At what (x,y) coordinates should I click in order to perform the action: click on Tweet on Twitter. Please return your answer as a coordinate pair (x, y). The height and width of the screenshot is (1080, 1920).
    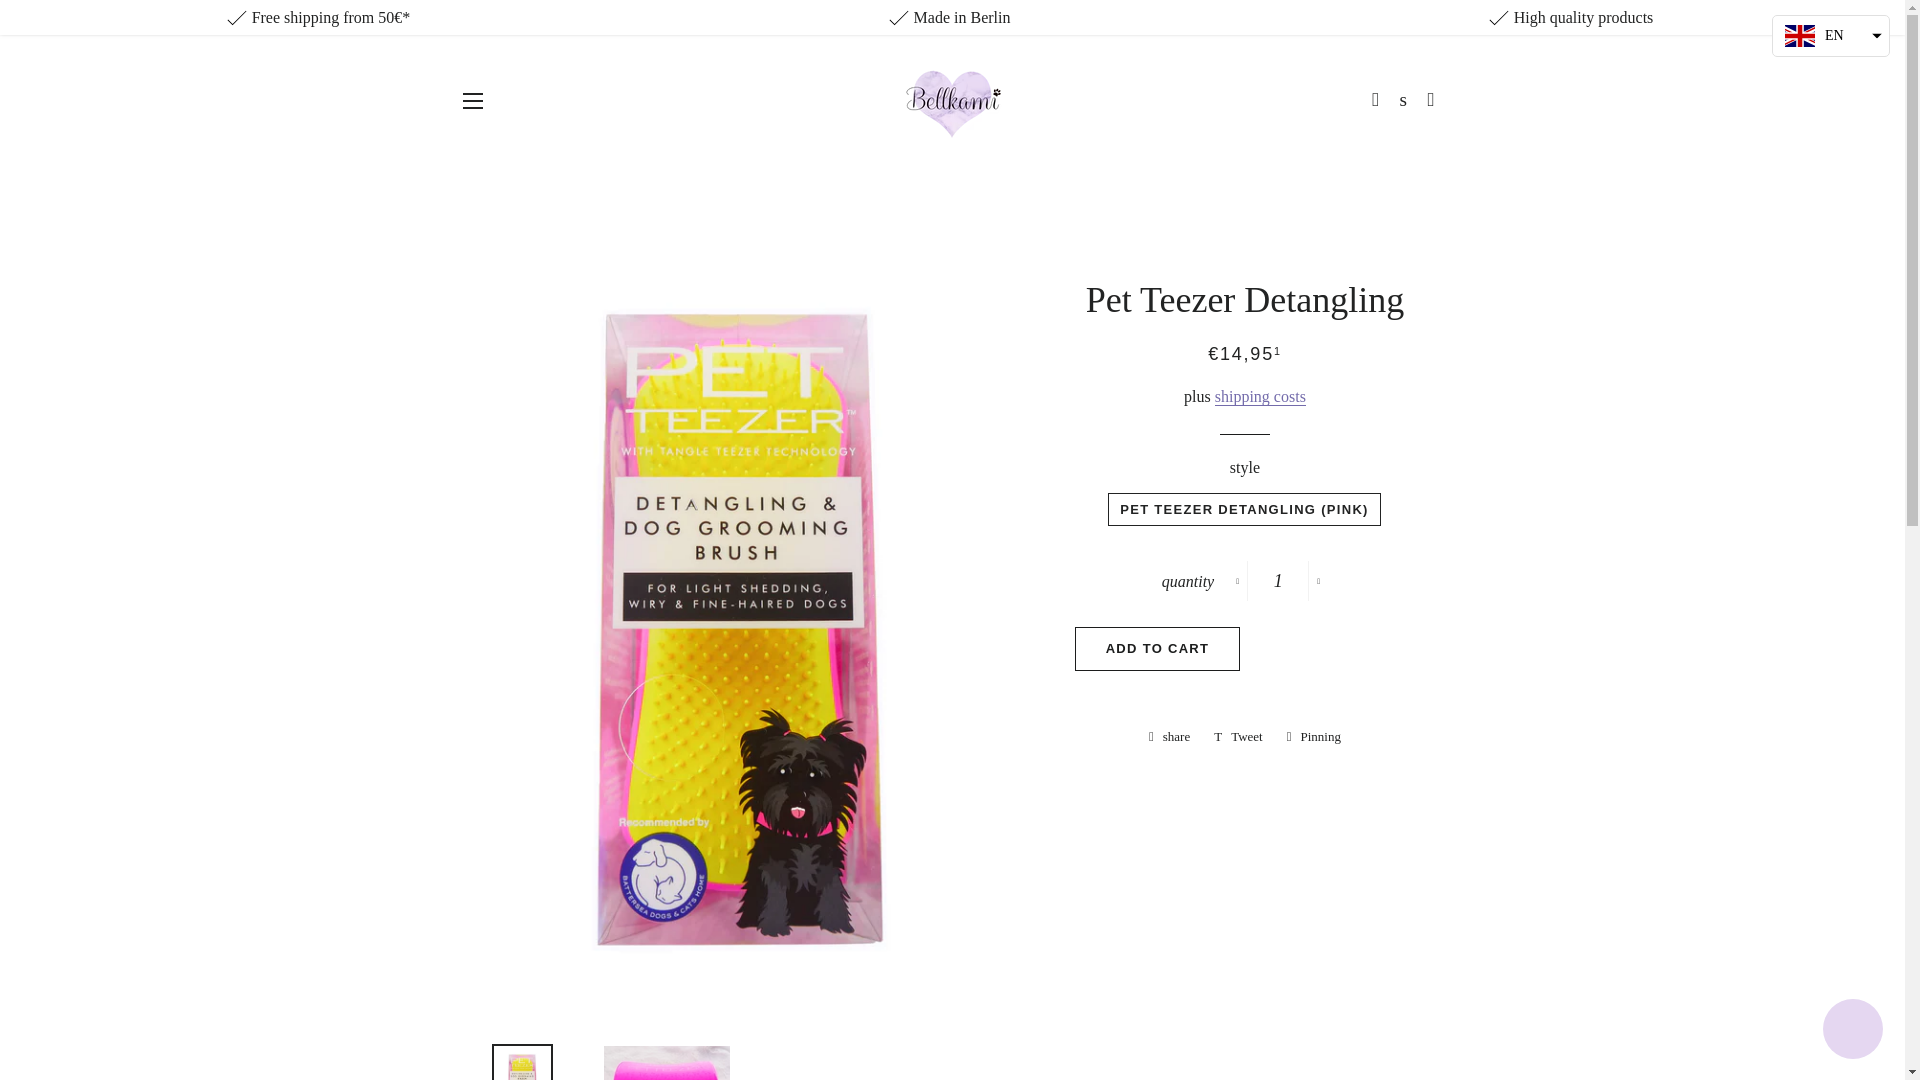
    Looking at the image, I should click on (1238, 736).